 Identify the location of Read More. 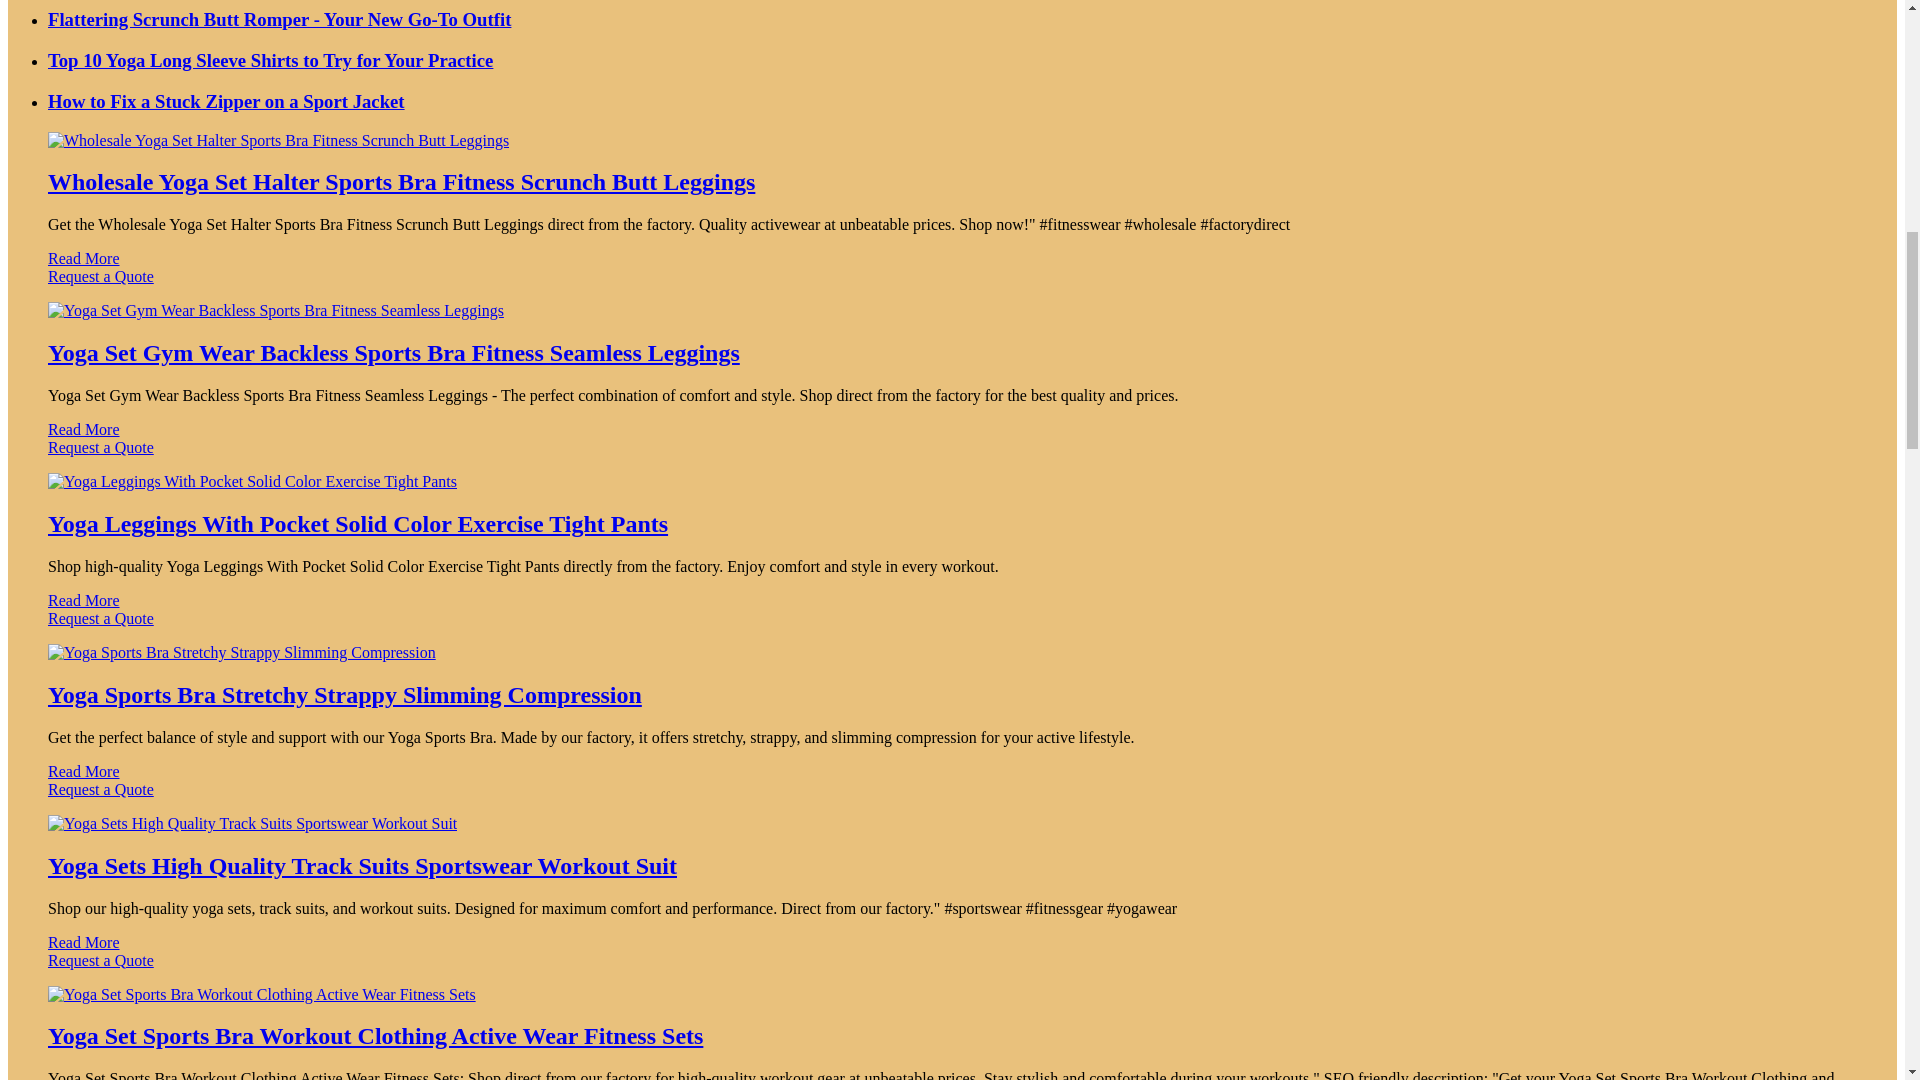
(84, 258).